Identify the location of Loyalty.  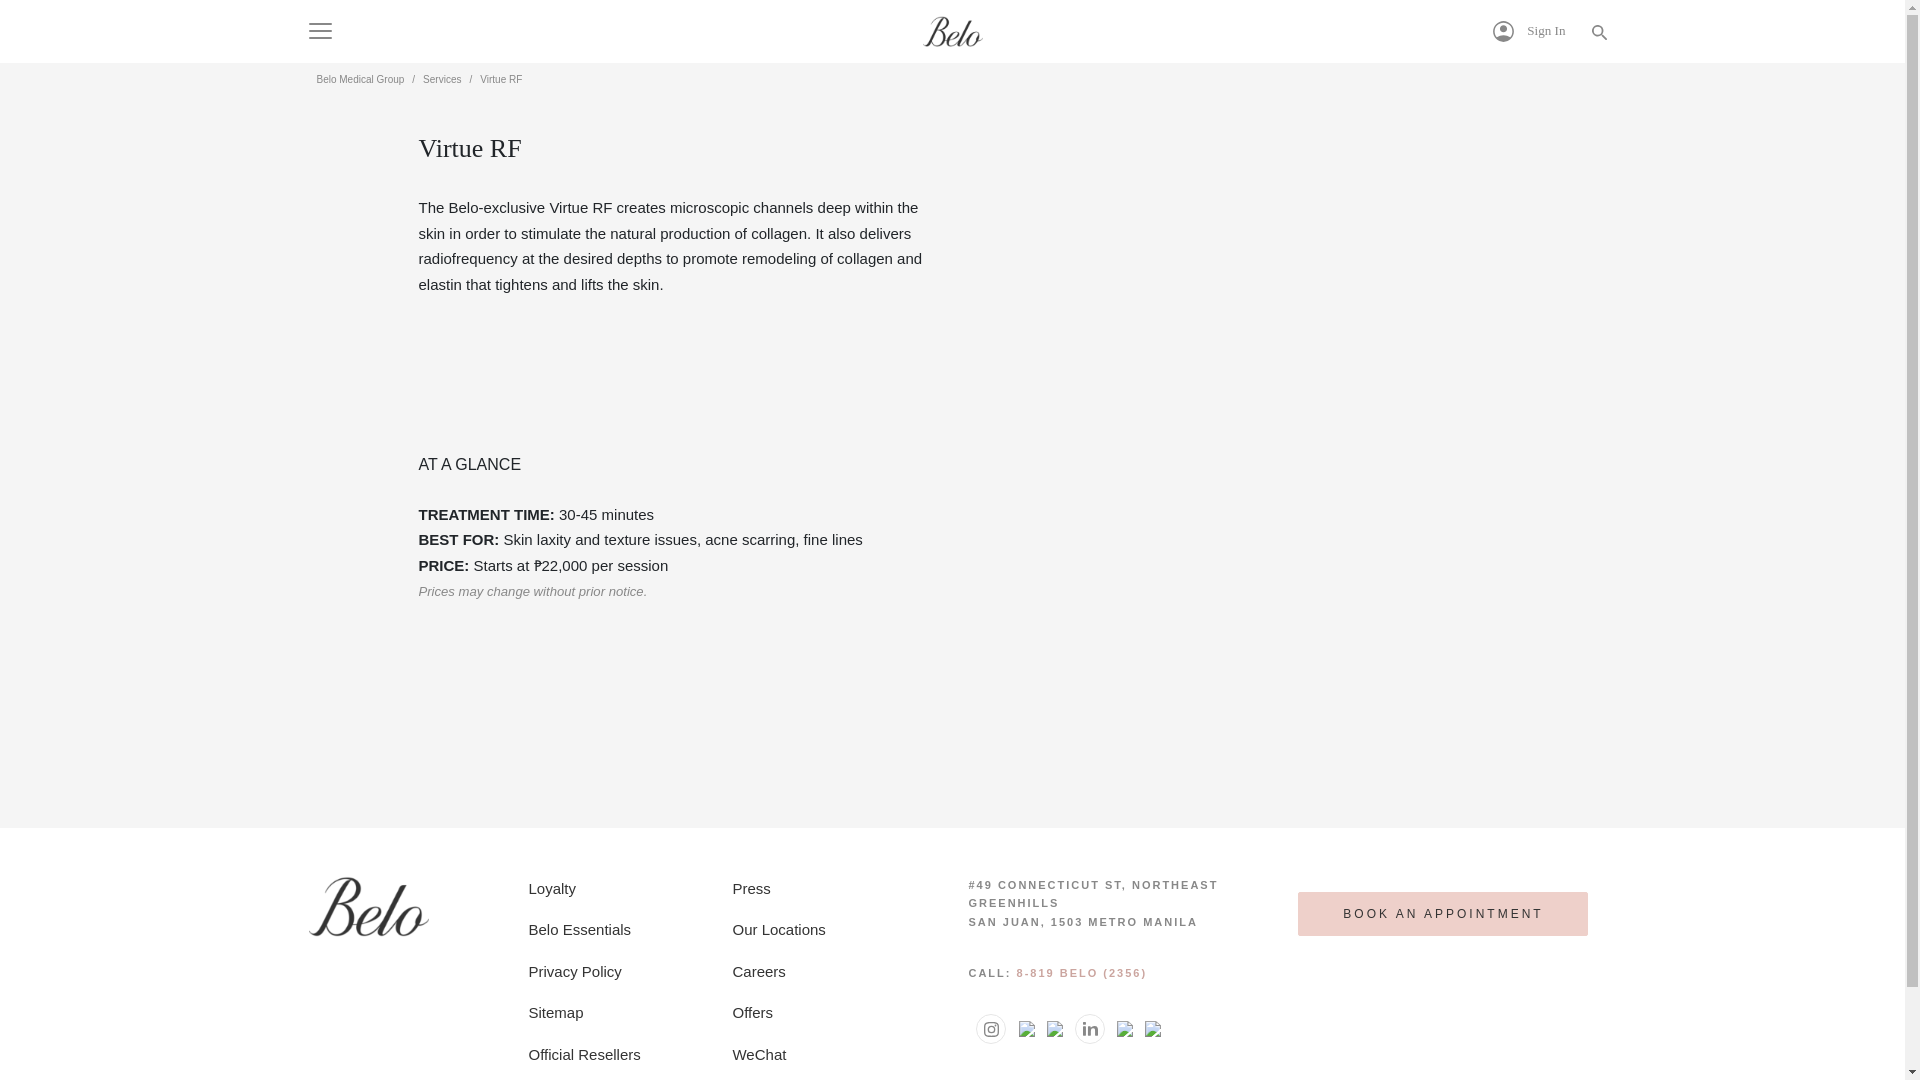
(552, 888).